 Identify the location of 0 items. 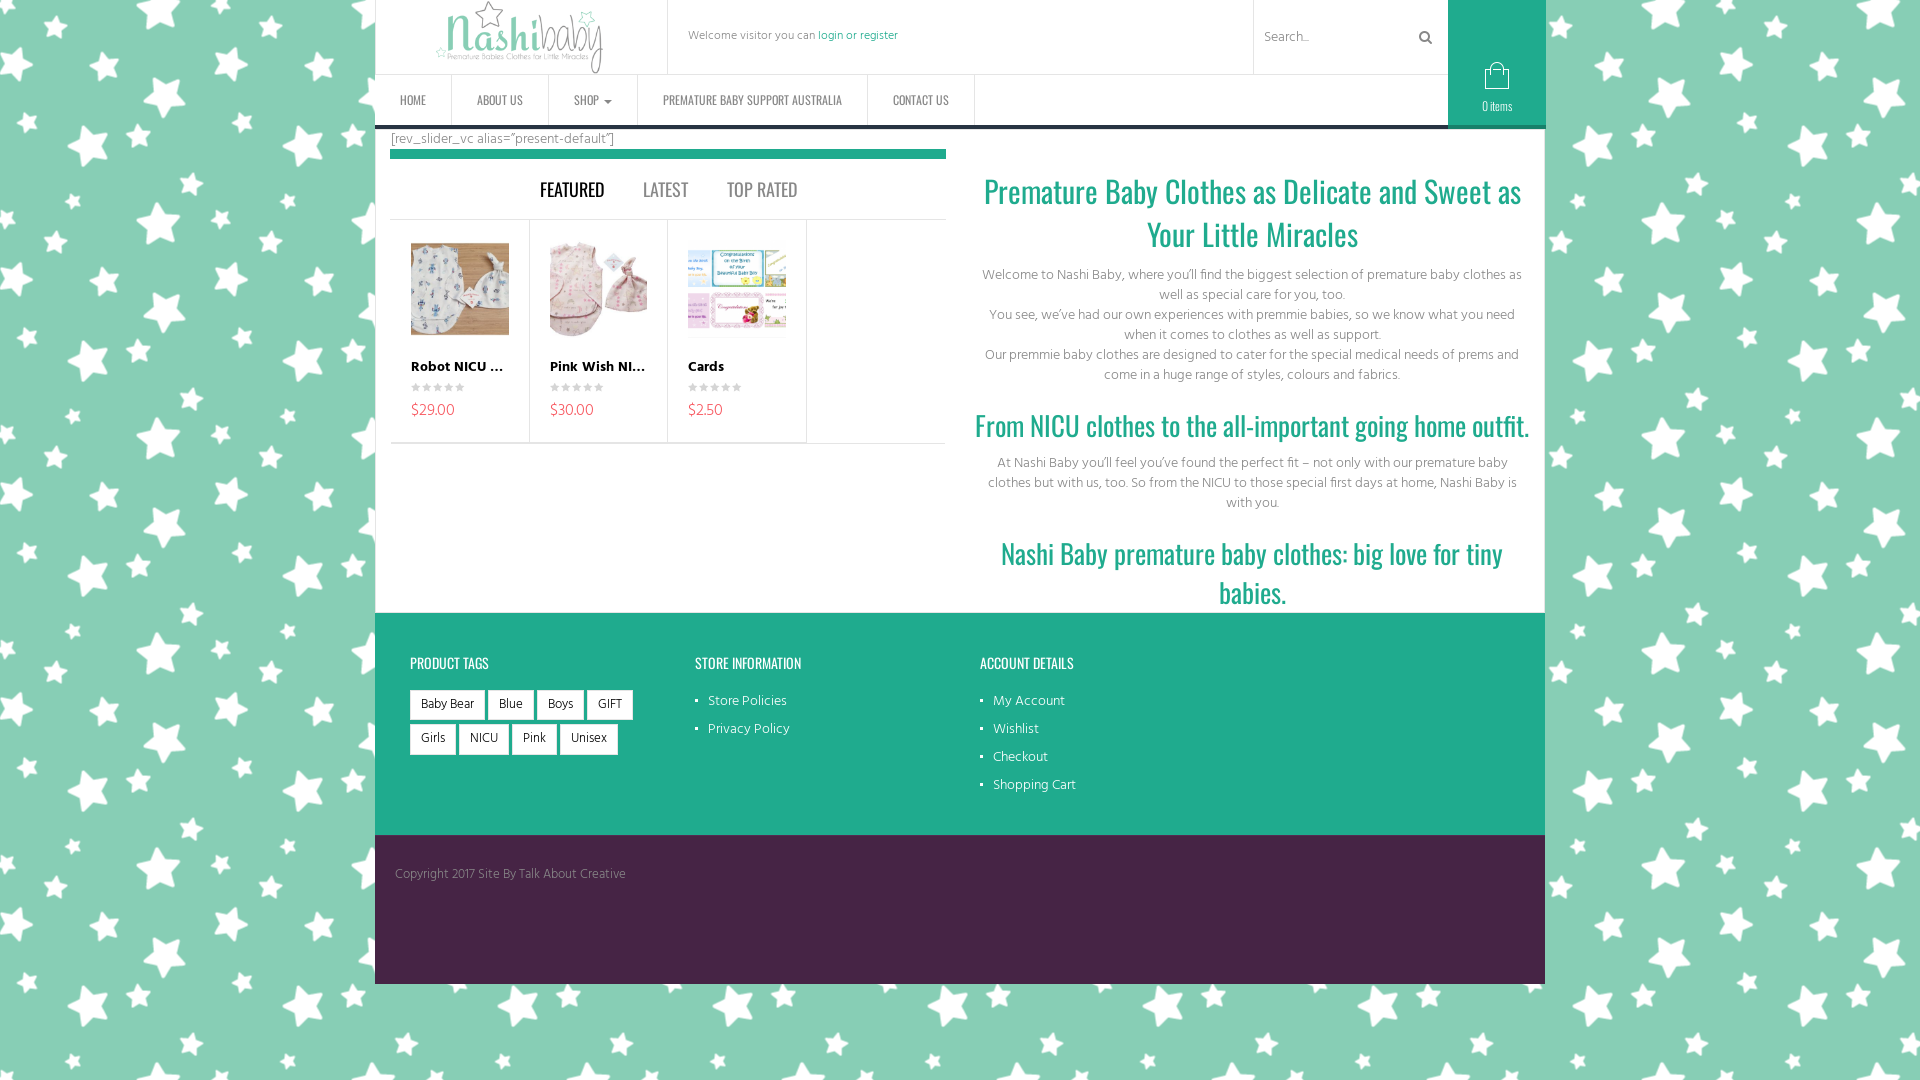
(1497, 96).